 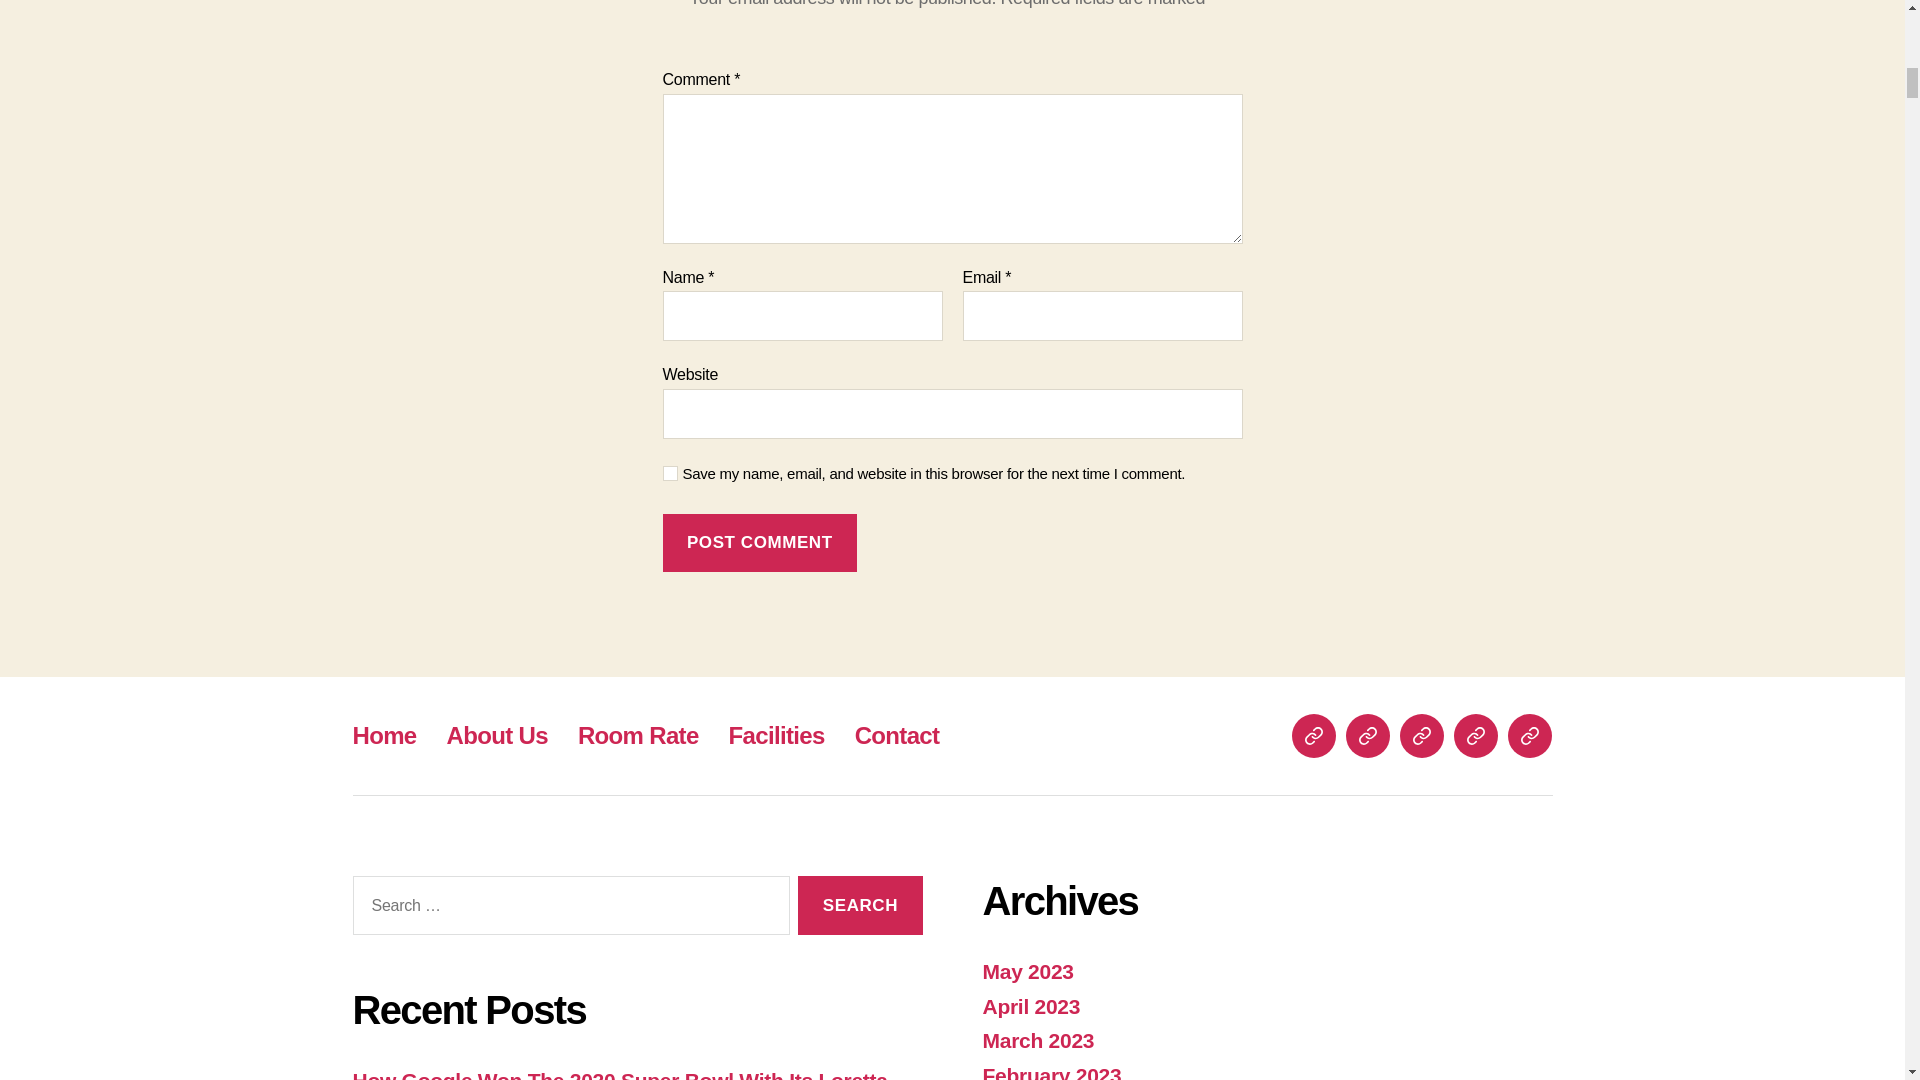 I want to click on Post Comment, so click(x=759, y=544).